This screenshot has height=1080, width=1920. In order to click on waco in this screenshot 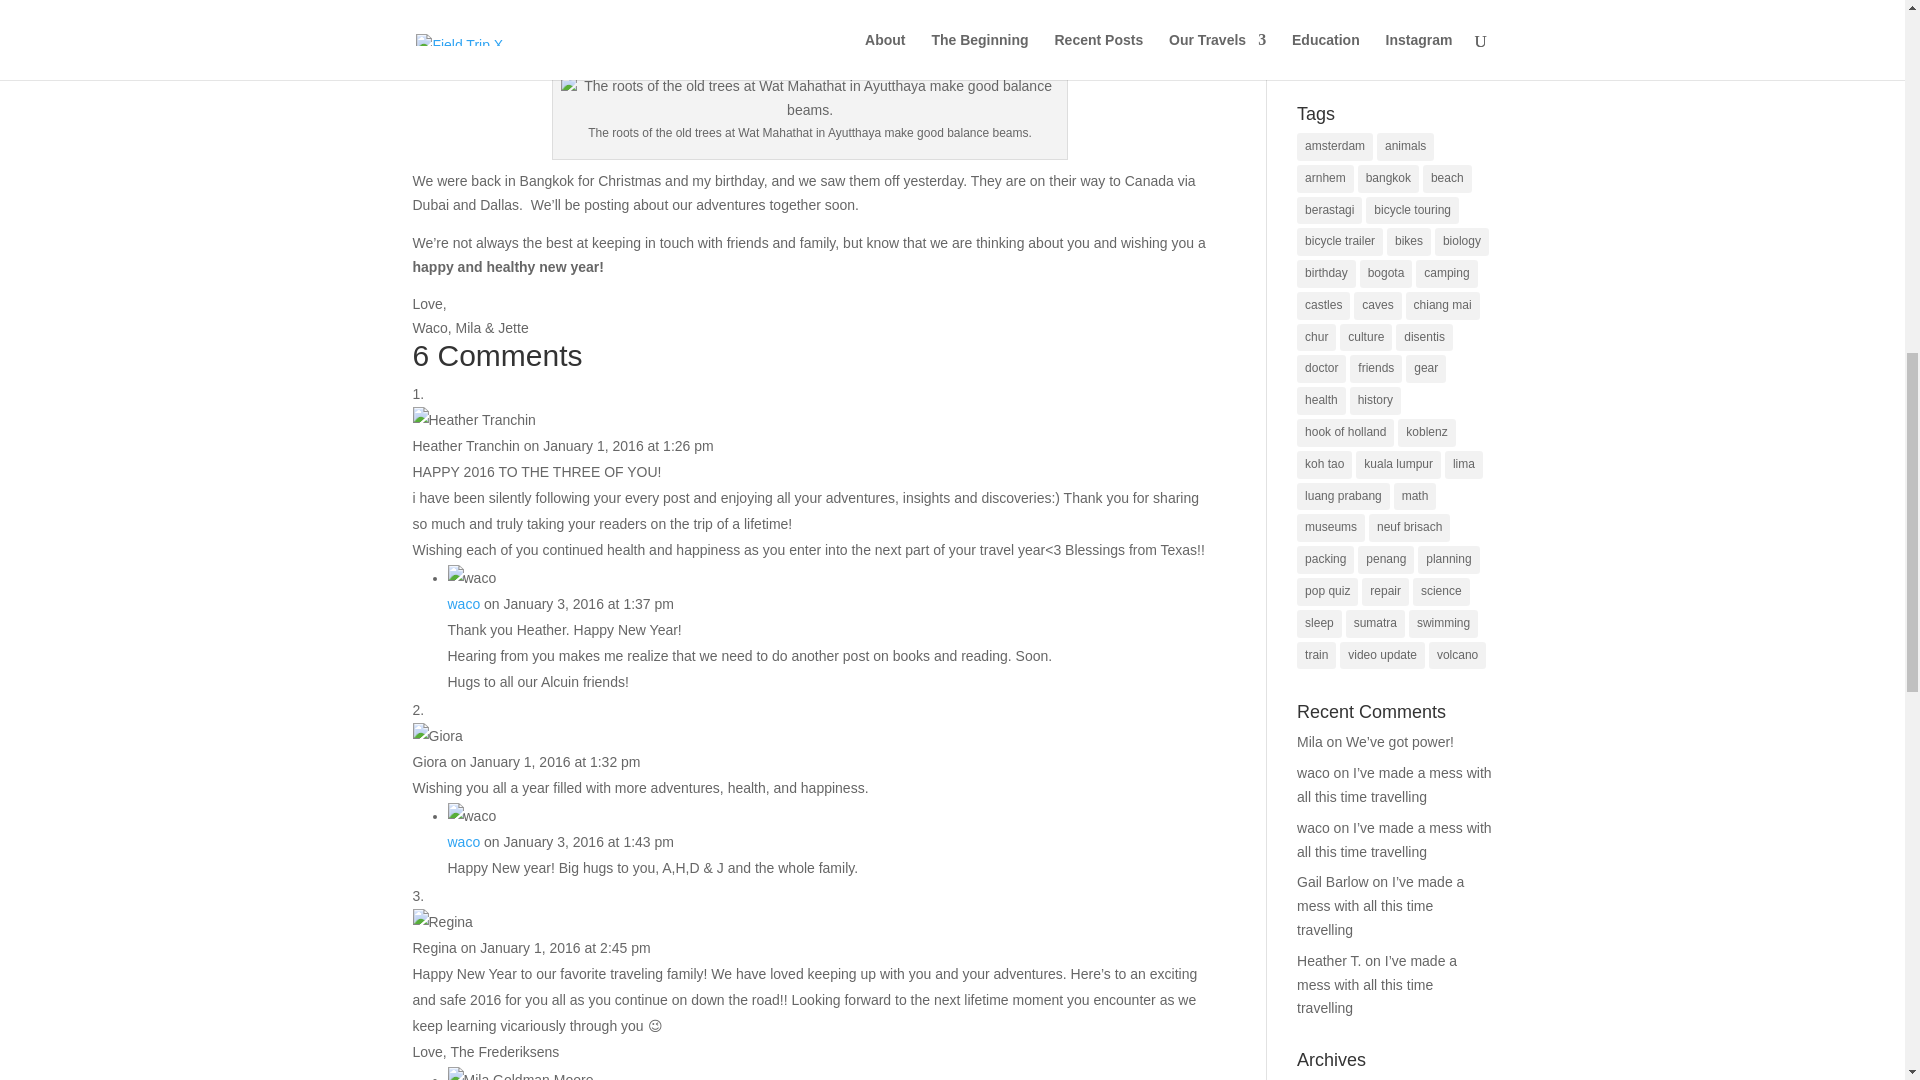, I will do `click(464, 841)`.